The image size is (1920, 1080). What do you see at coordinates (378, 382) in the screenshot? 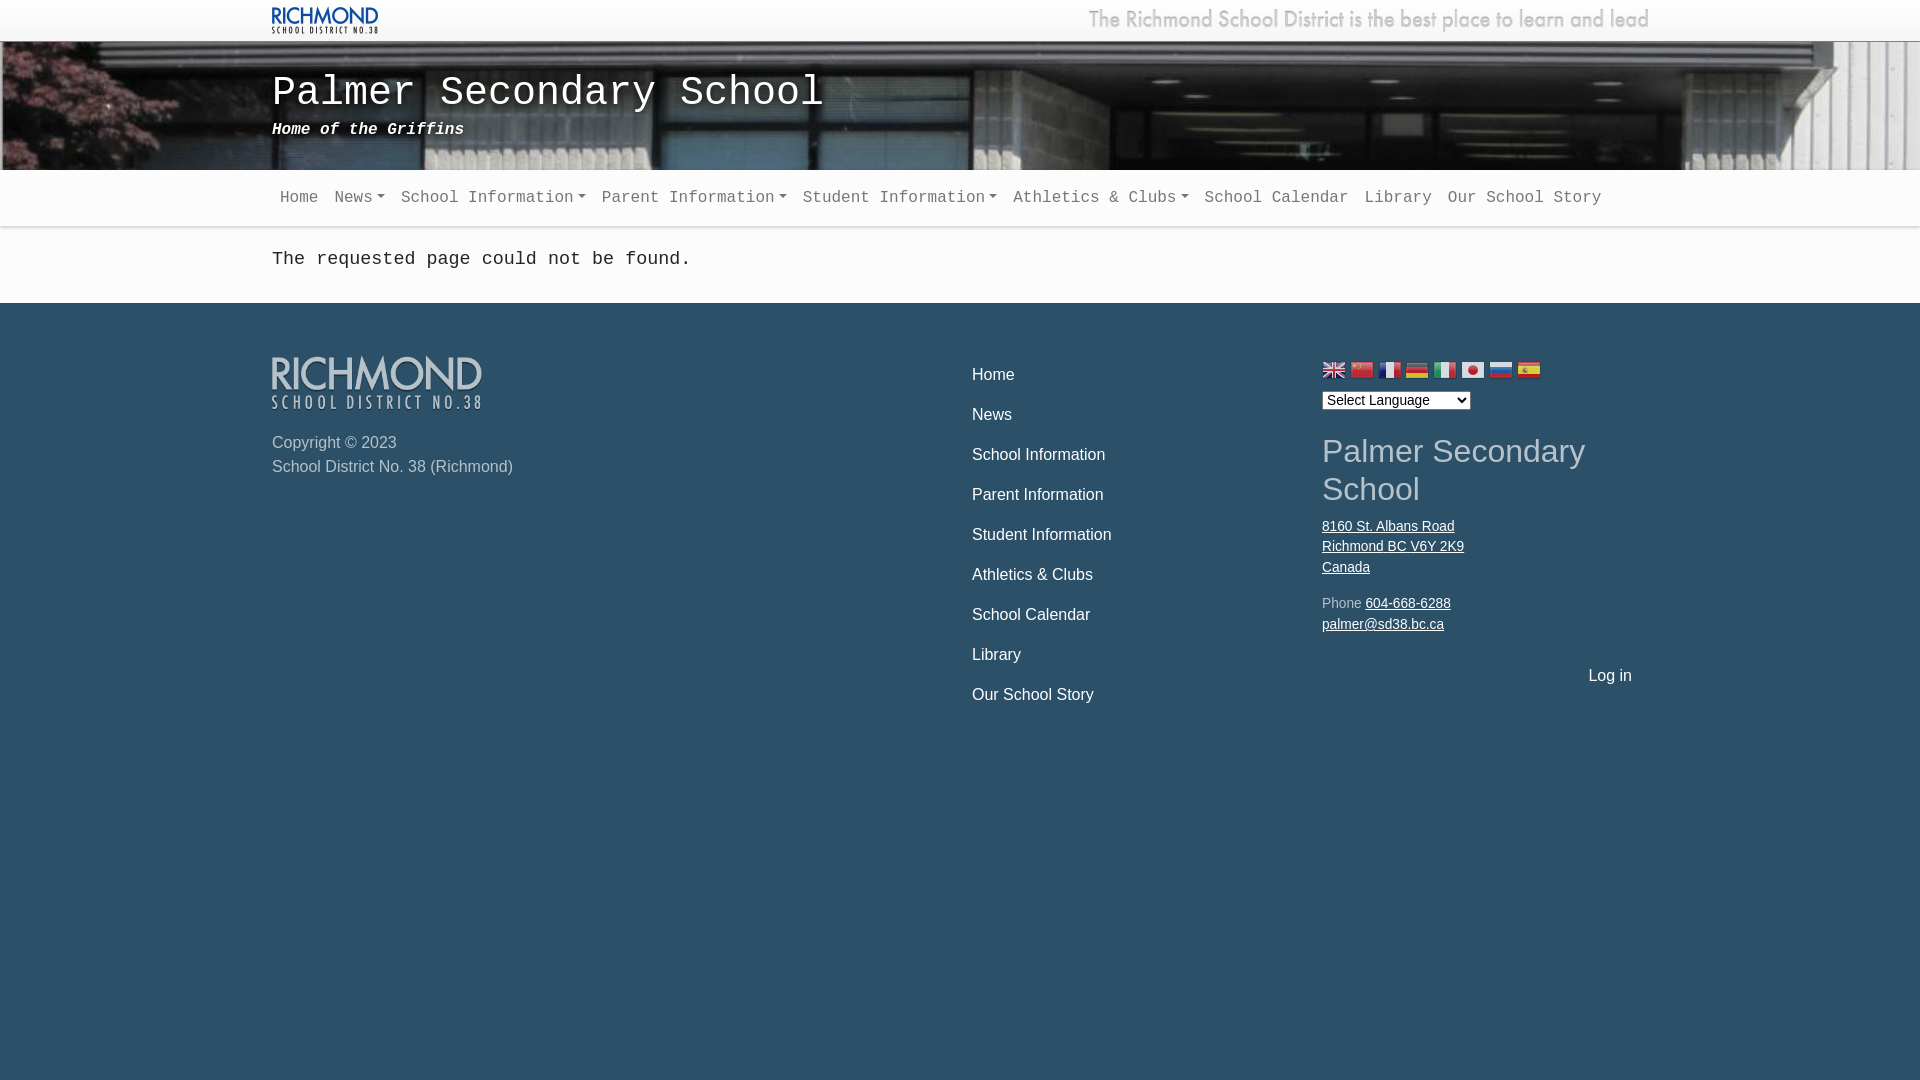
I see `School District No. 38 (Richmond)` at bounding box center [378, 382].